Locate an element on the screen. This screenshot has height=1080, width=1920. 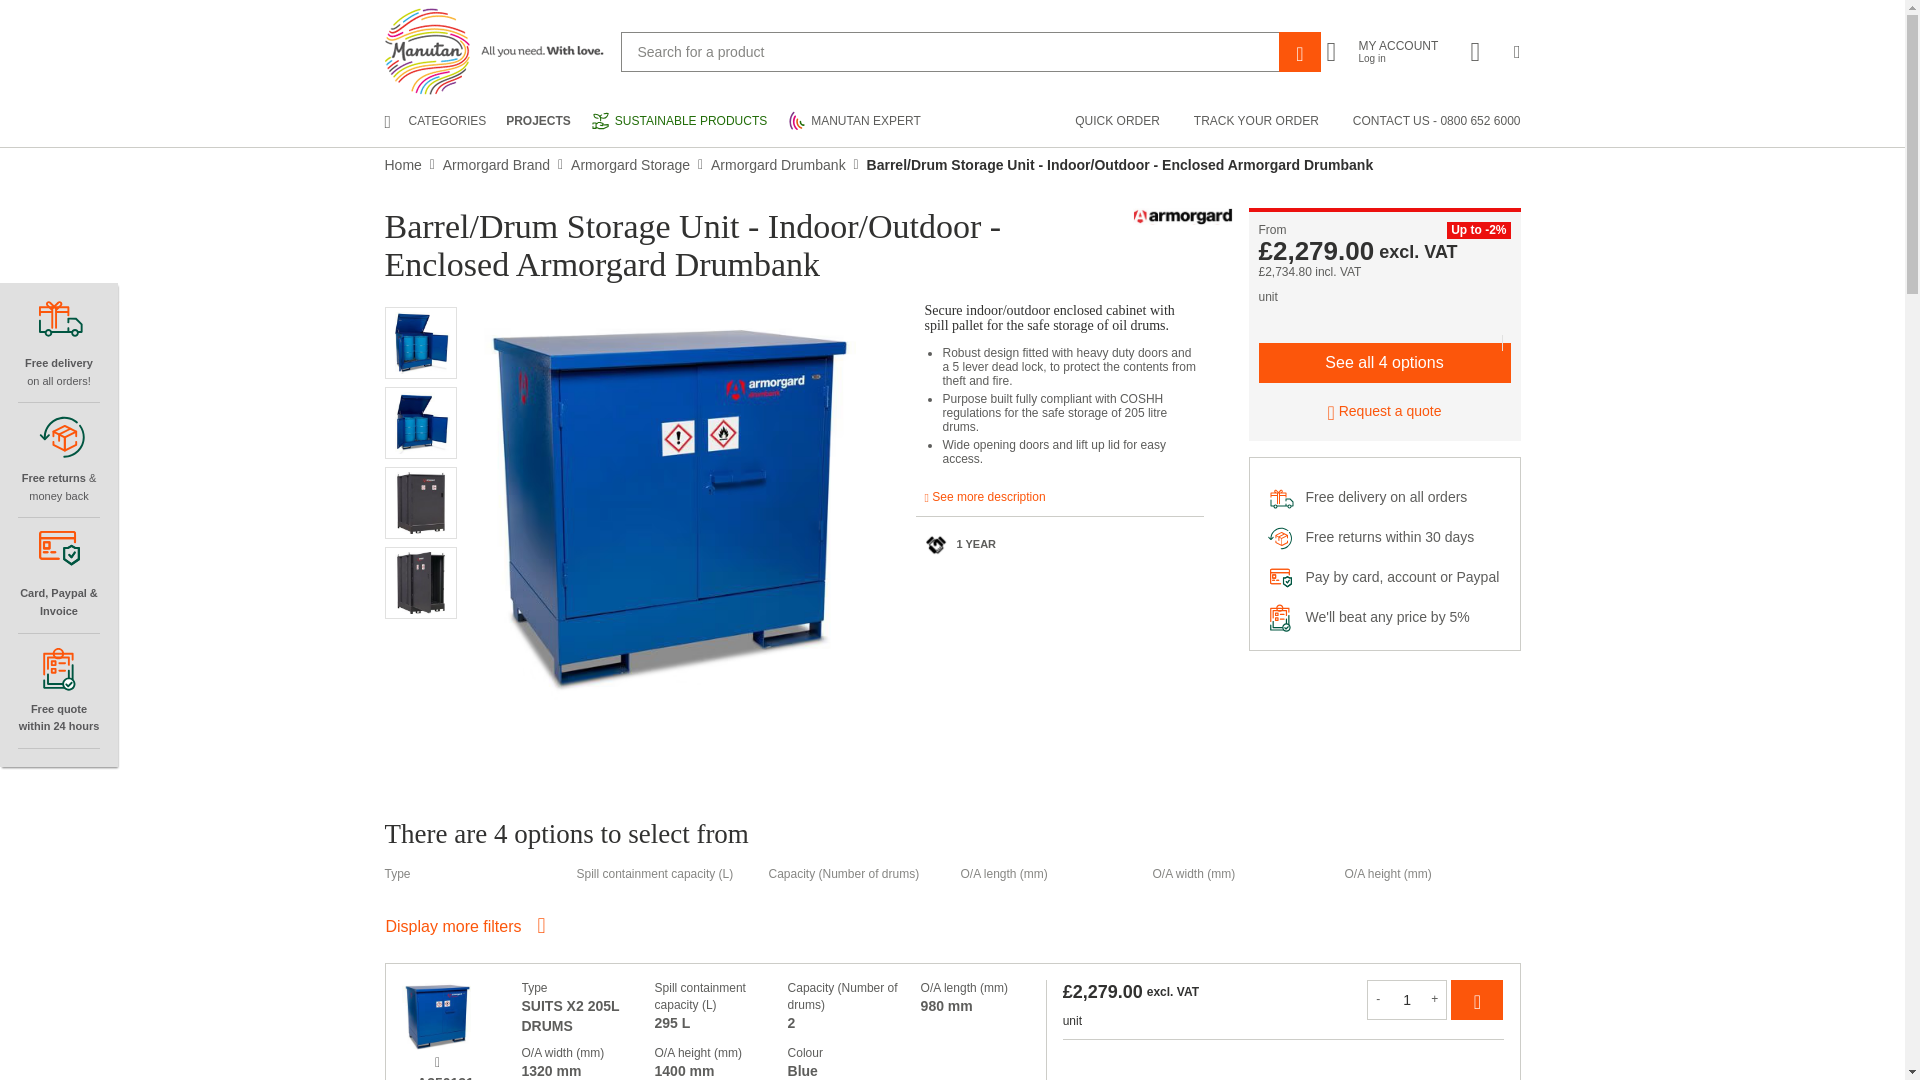
SUSTAINABLE PRODUCTS is located at coordinates (420, 342).